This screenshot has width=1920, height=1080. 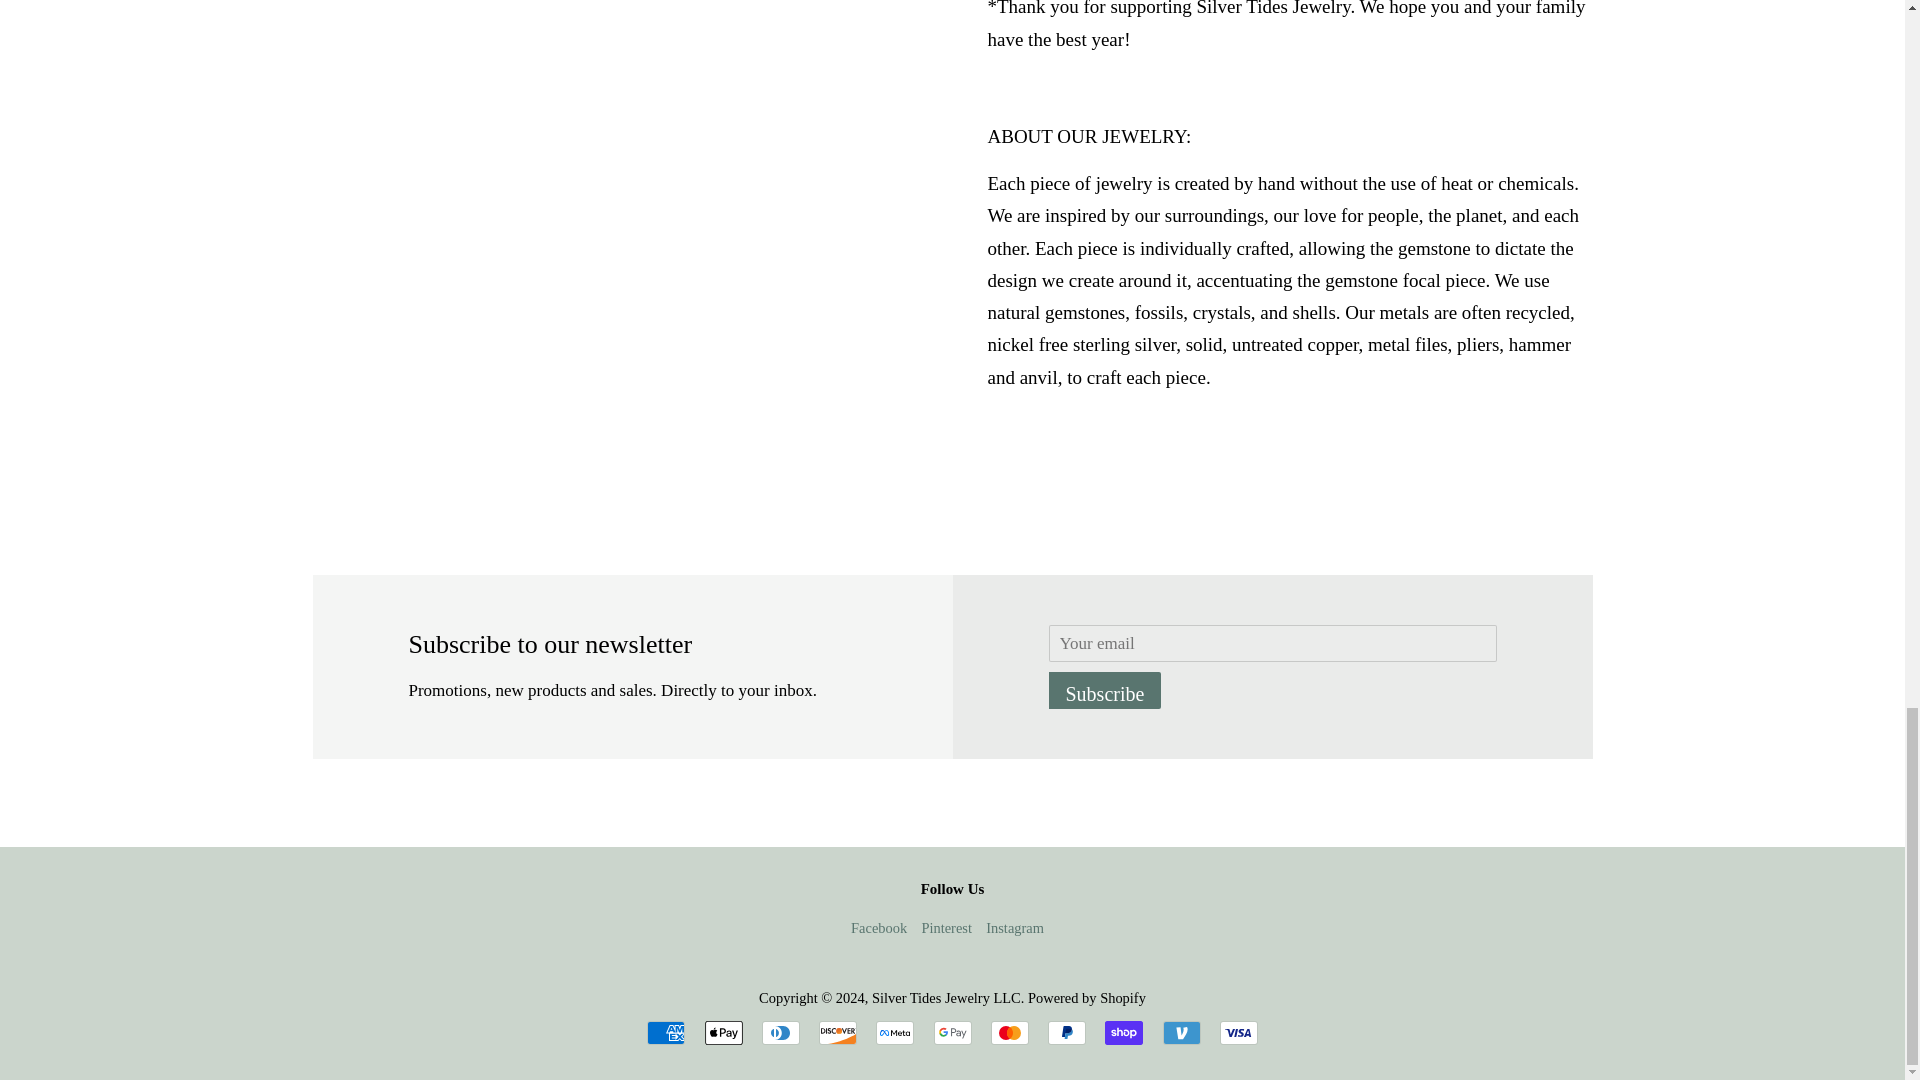 I want to click on Instagram, so click(x=1015, y=928).